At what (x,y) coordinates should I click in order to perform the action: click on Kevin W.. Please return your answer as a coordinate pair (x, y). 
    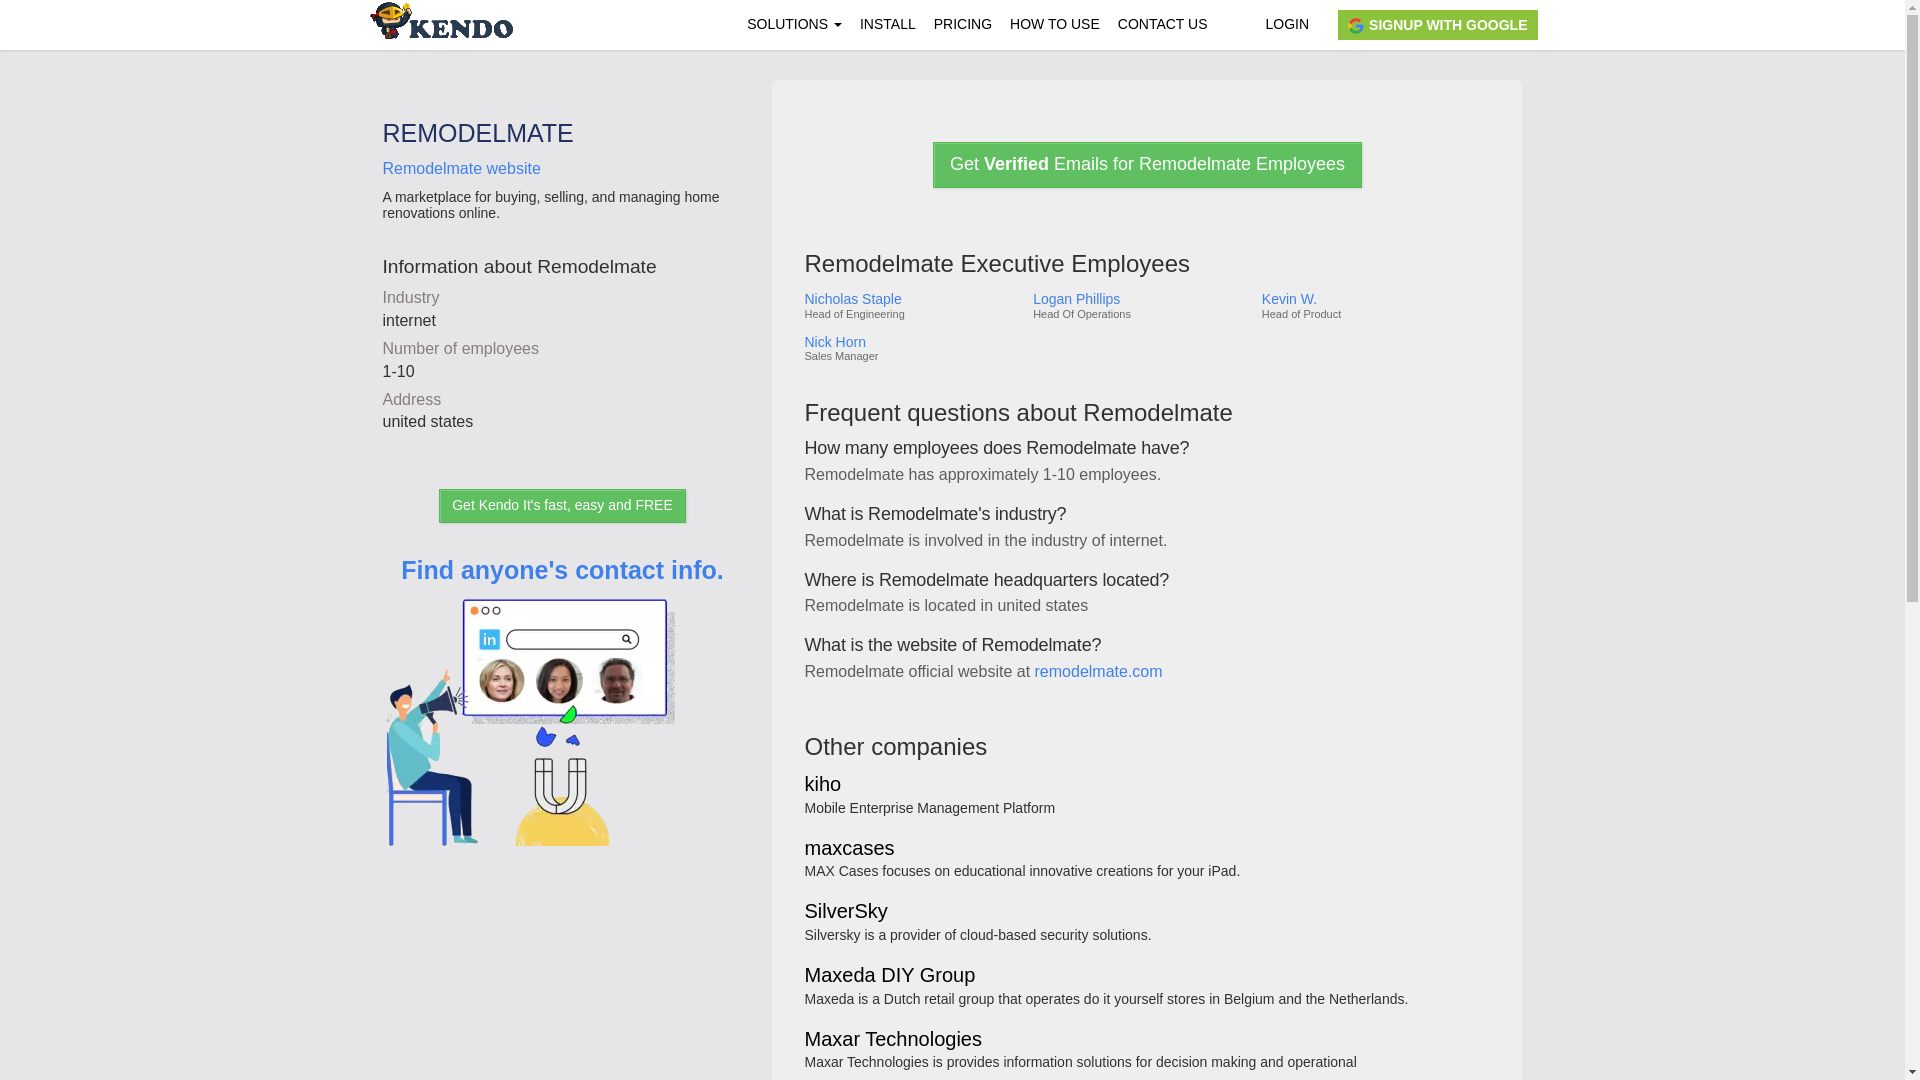
    Looking at the image, I should click on (1374, 298).